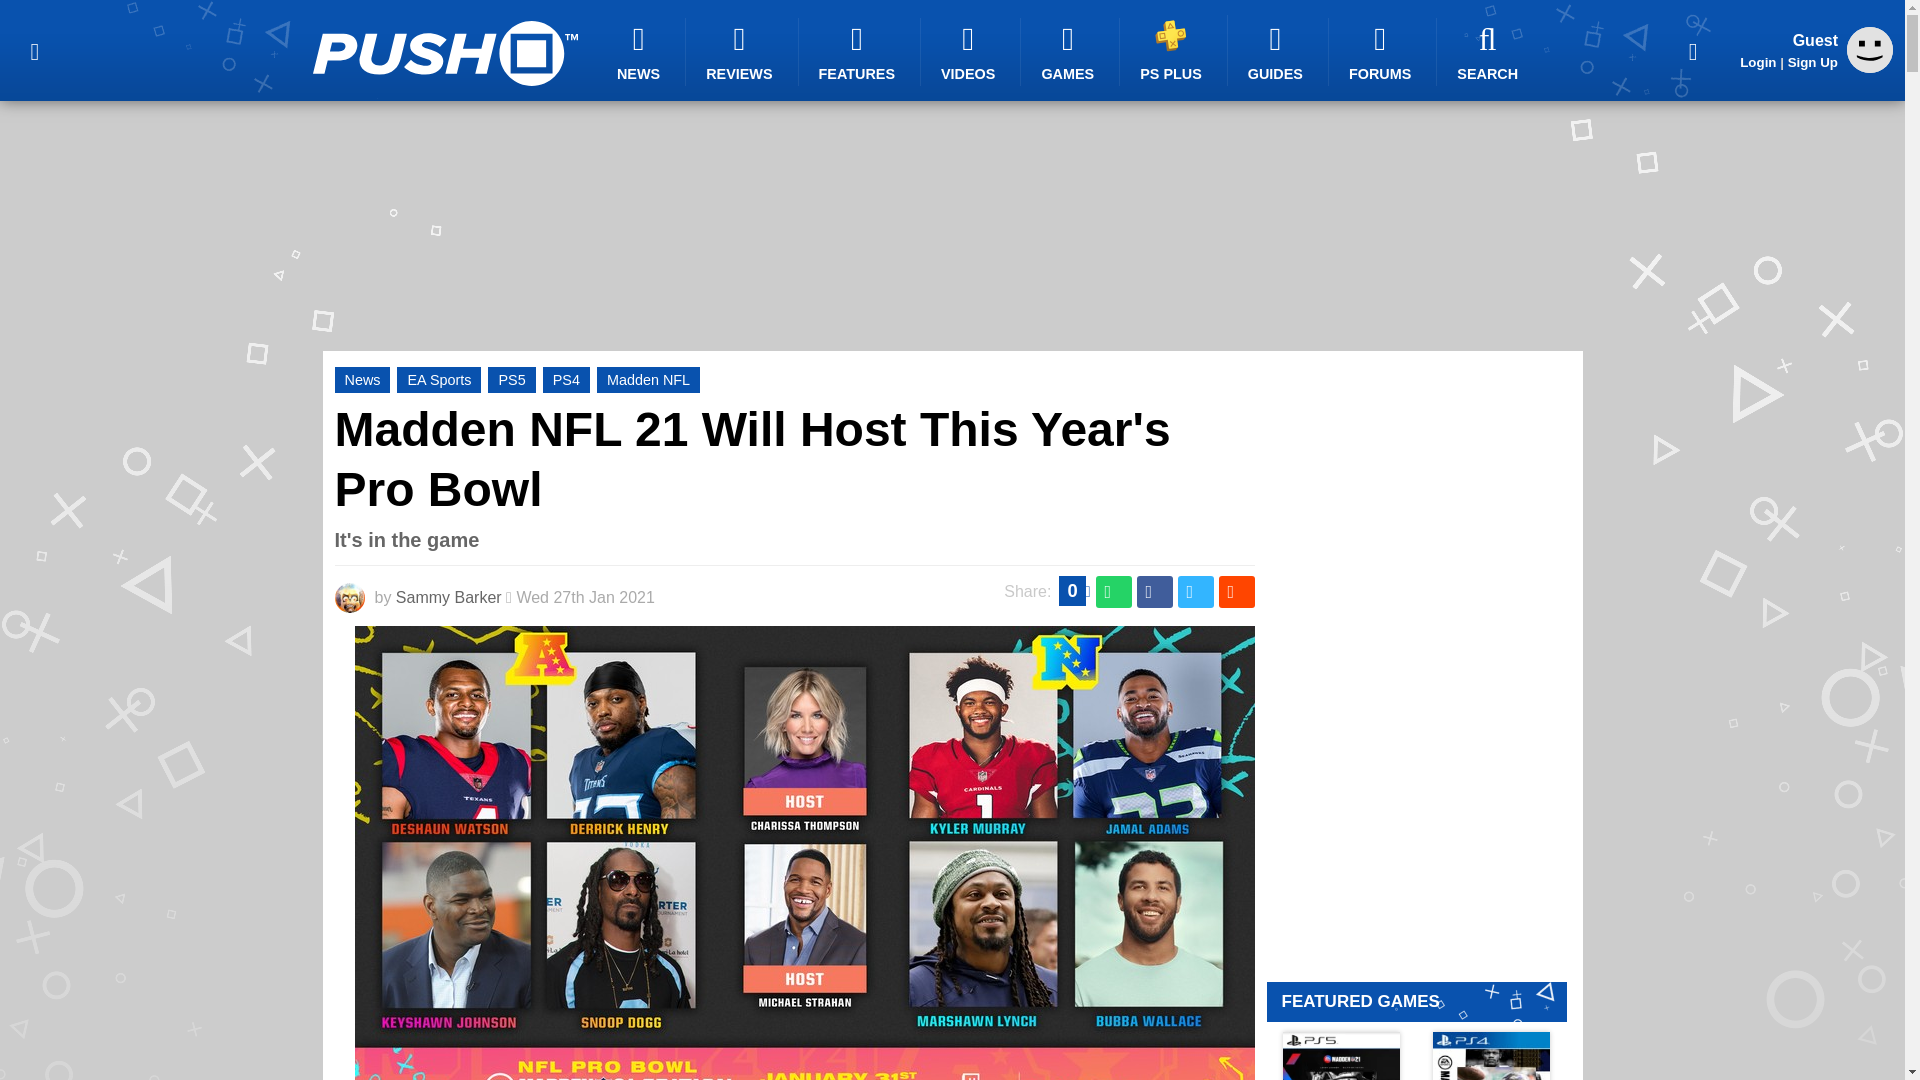  Describe the element at coordinates (1870, 50) in the screenshot. I see `Guest` at that location.